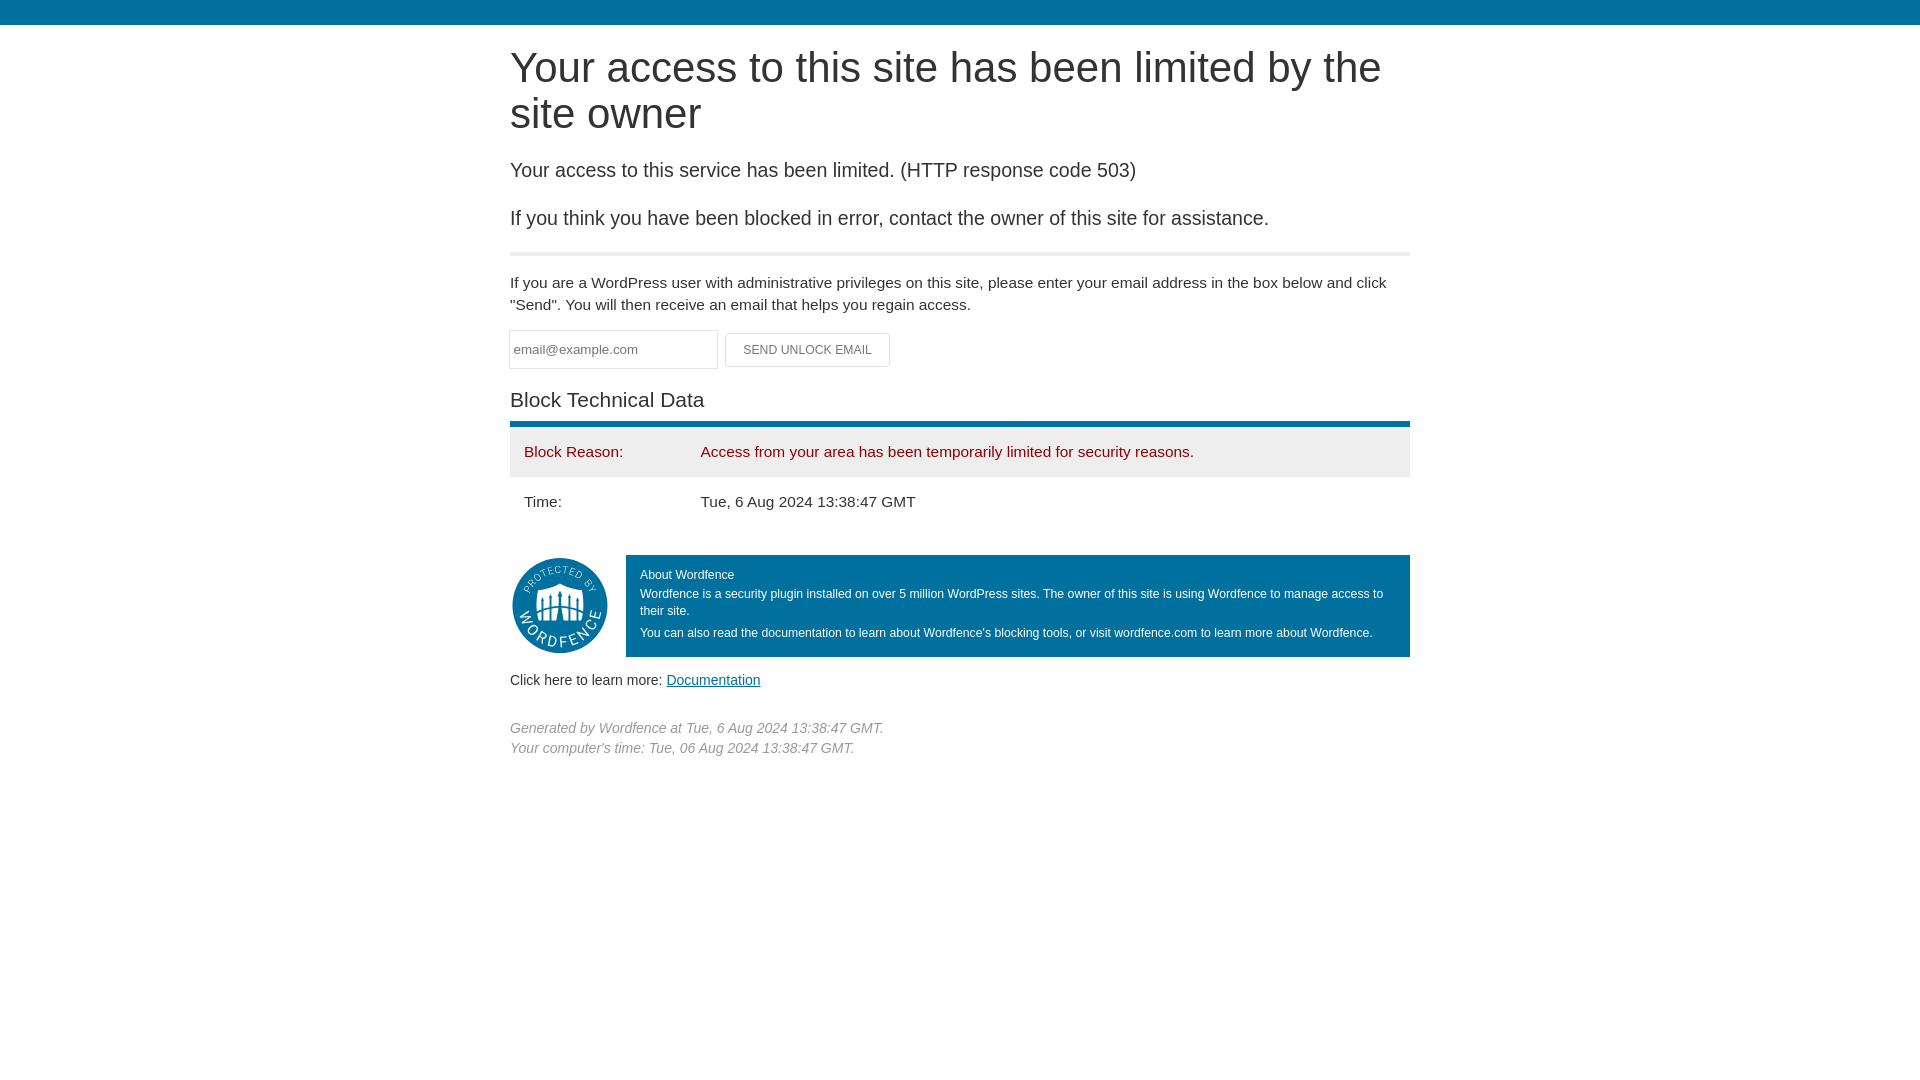 The width and height of the screenshot is (1920, 1080). I want to click on Documentation, so click(713, 679).